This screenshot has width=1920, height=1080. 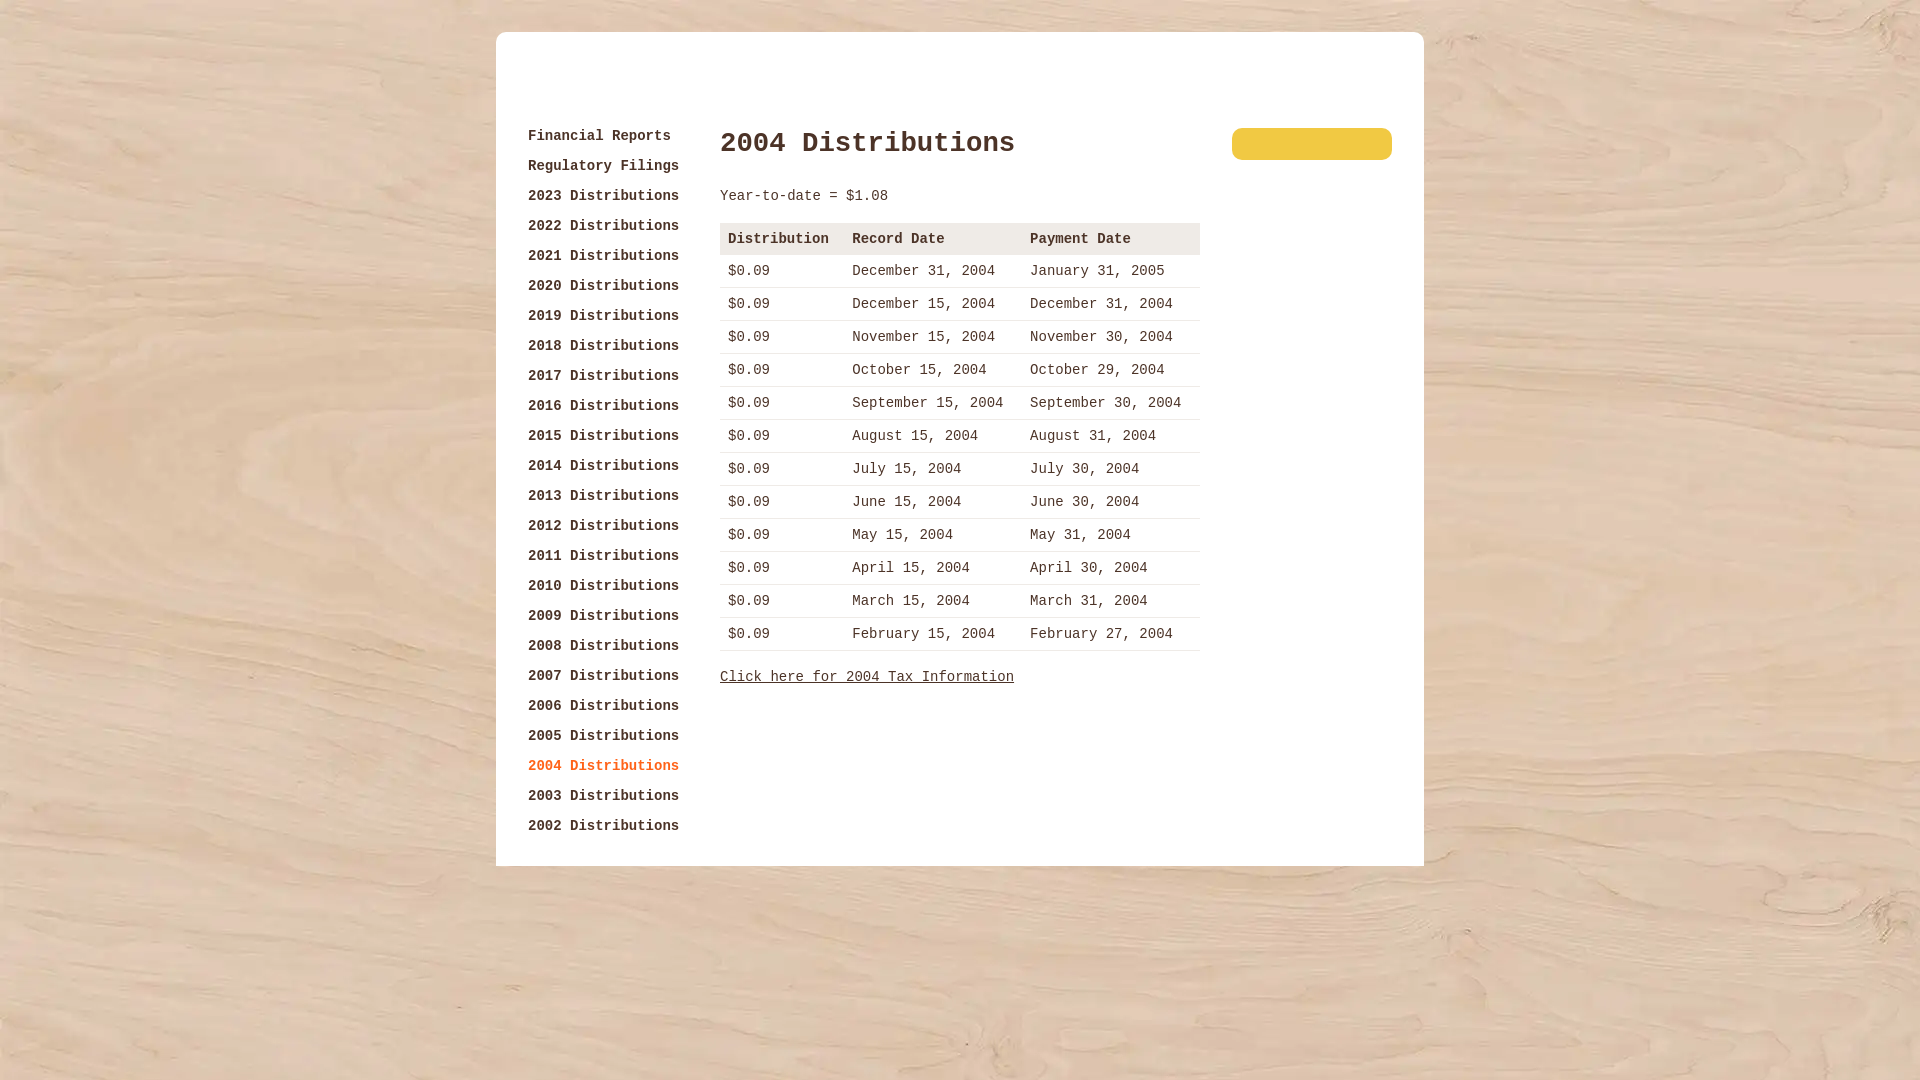 What do you see at coordinates (604, 496) in the screenshot?
I see `2013 Distributions` at bounding box center [604, 496].